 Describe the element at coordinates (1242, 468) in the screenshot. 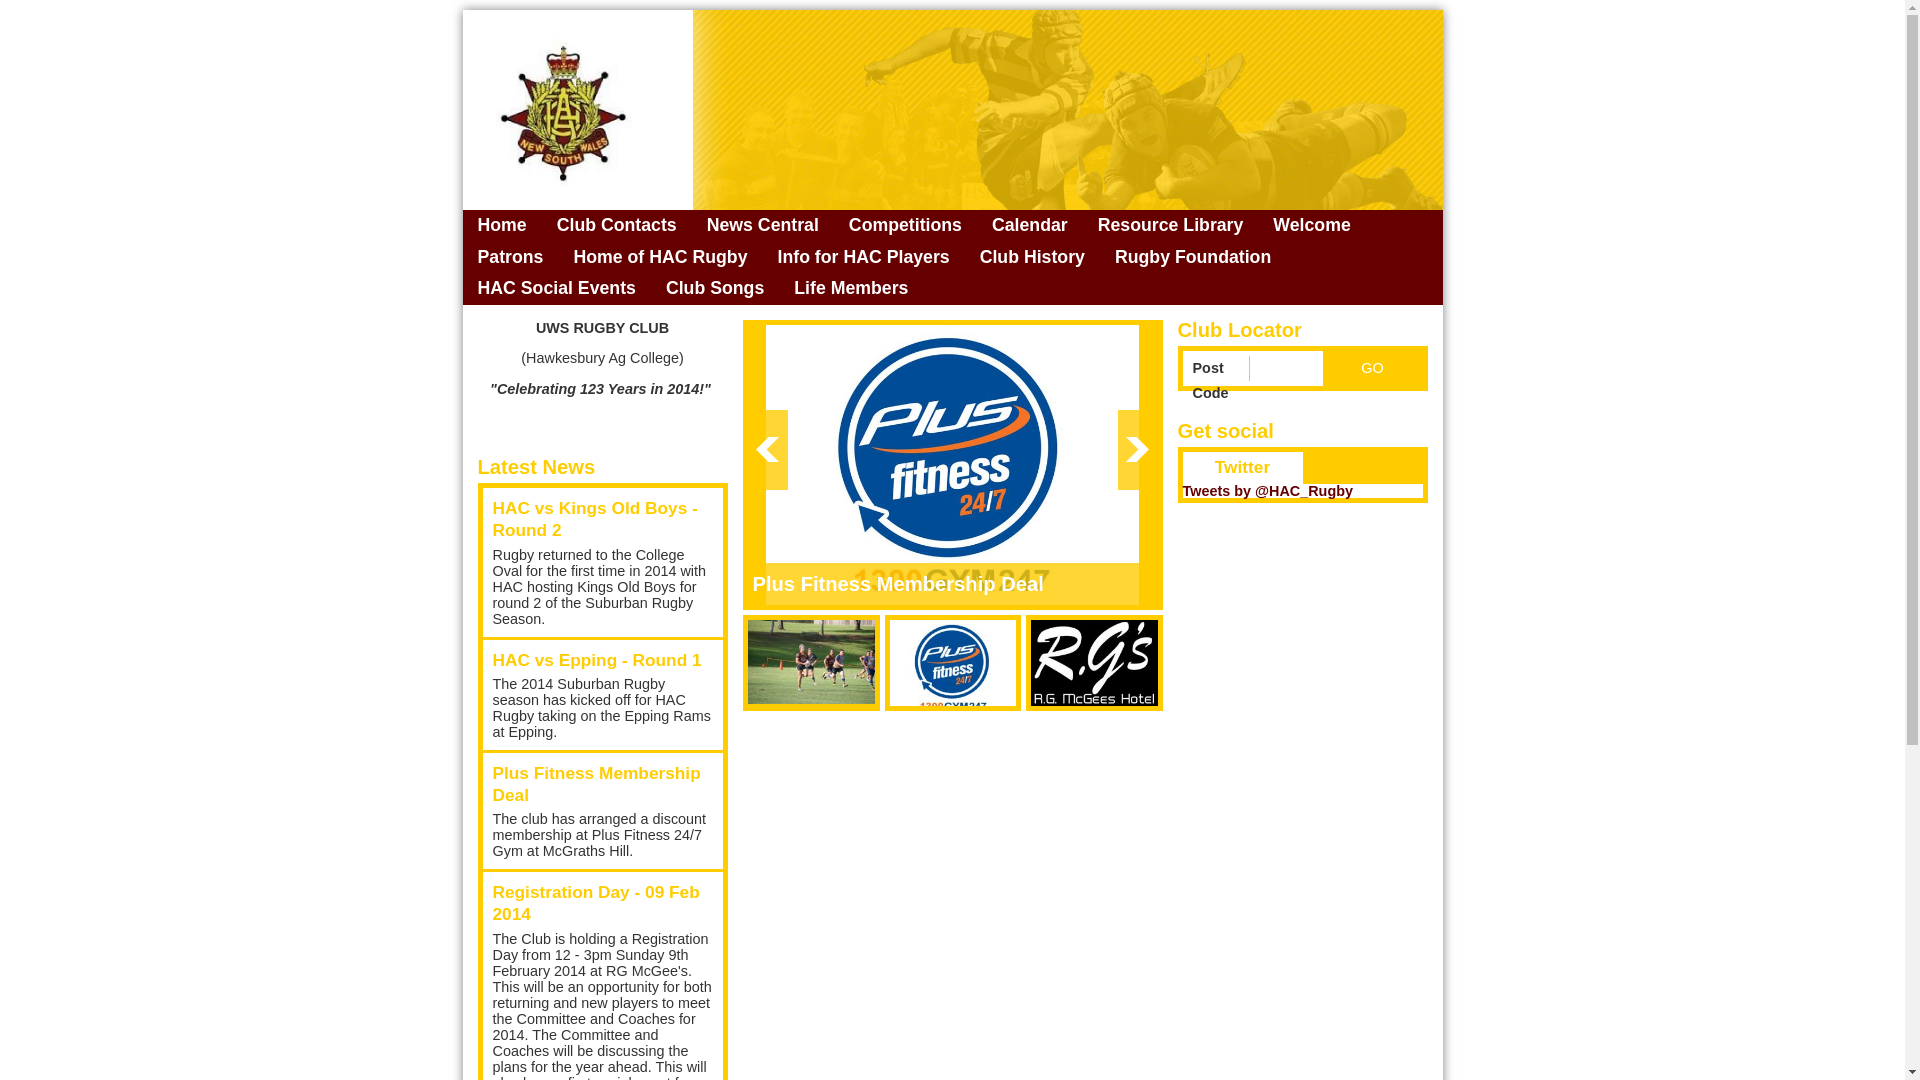

I see `Twitter` at that location.